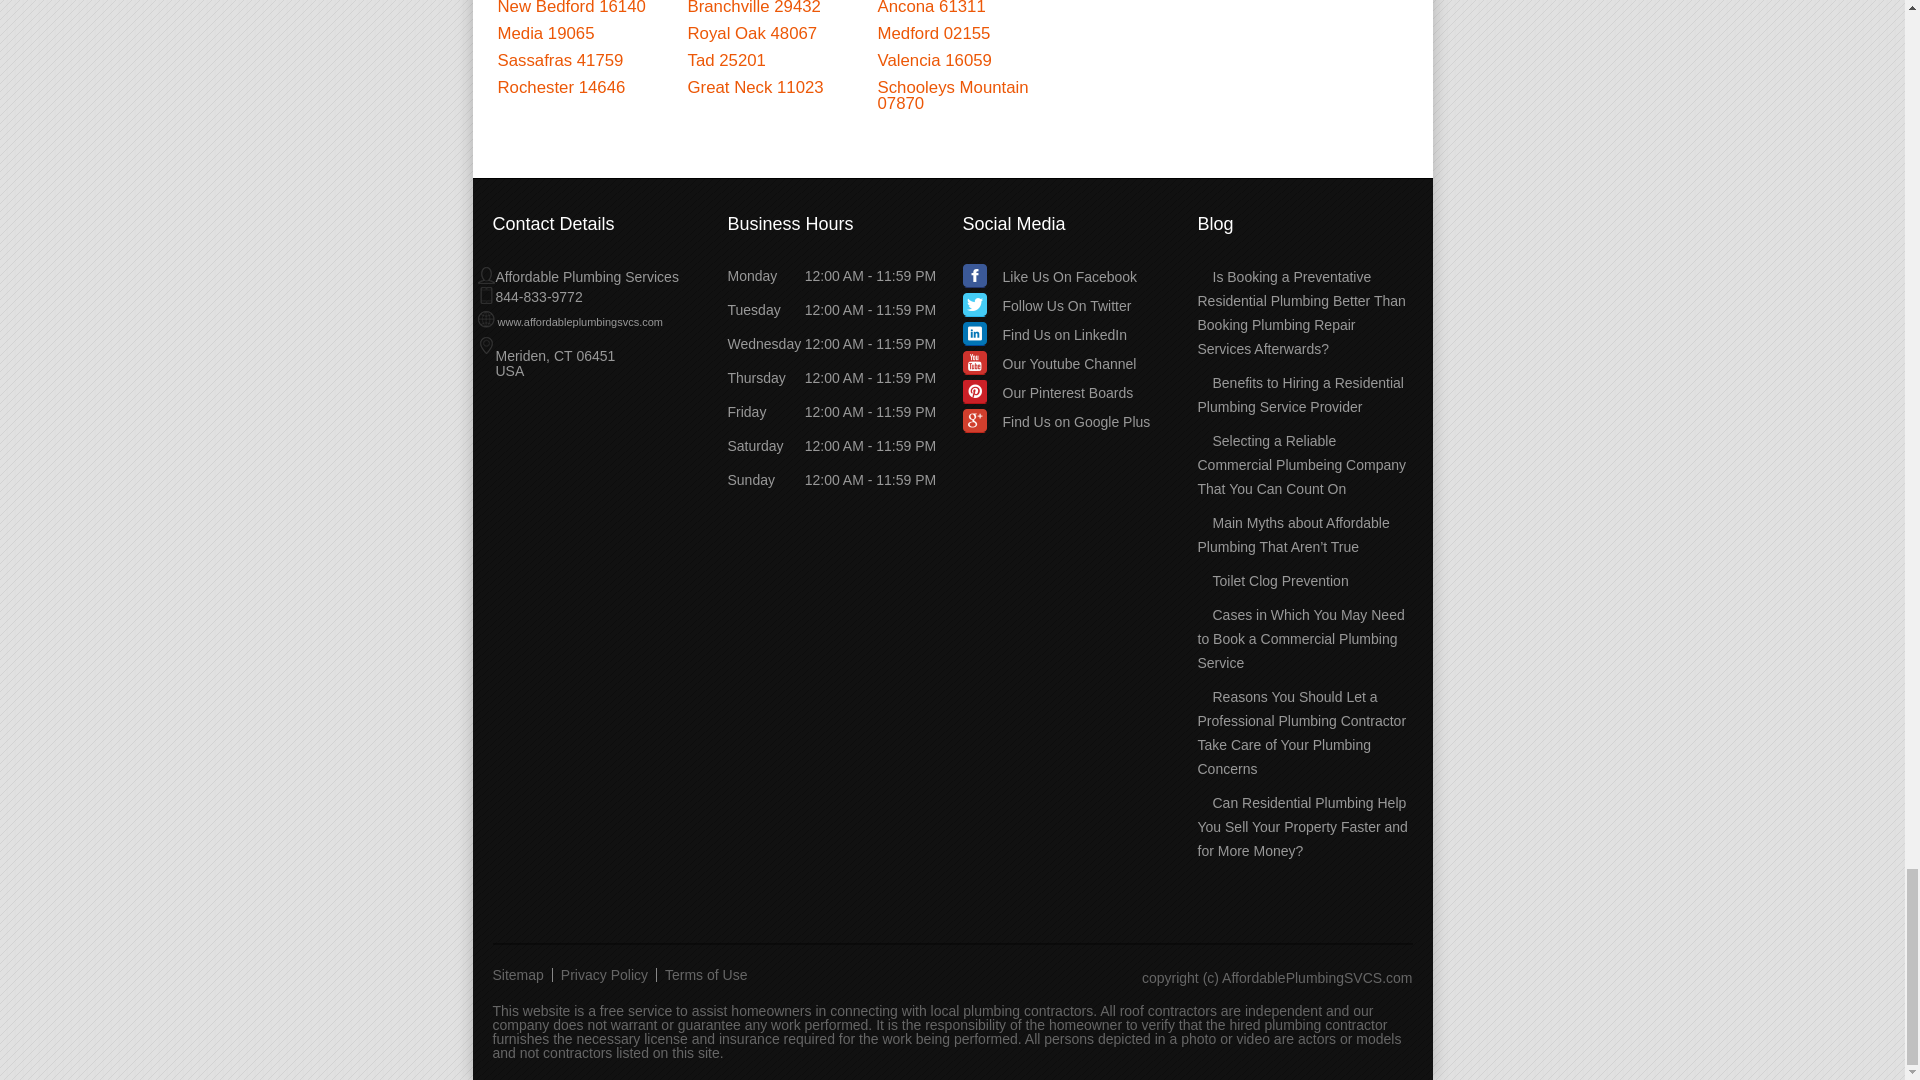 Image resolution: width=1920 pixels, height=1080 pixels. What do you see at coordinates (571, 8) in the screenshot?
I see `New Bedford 16140` at bounding box center [571, 8].